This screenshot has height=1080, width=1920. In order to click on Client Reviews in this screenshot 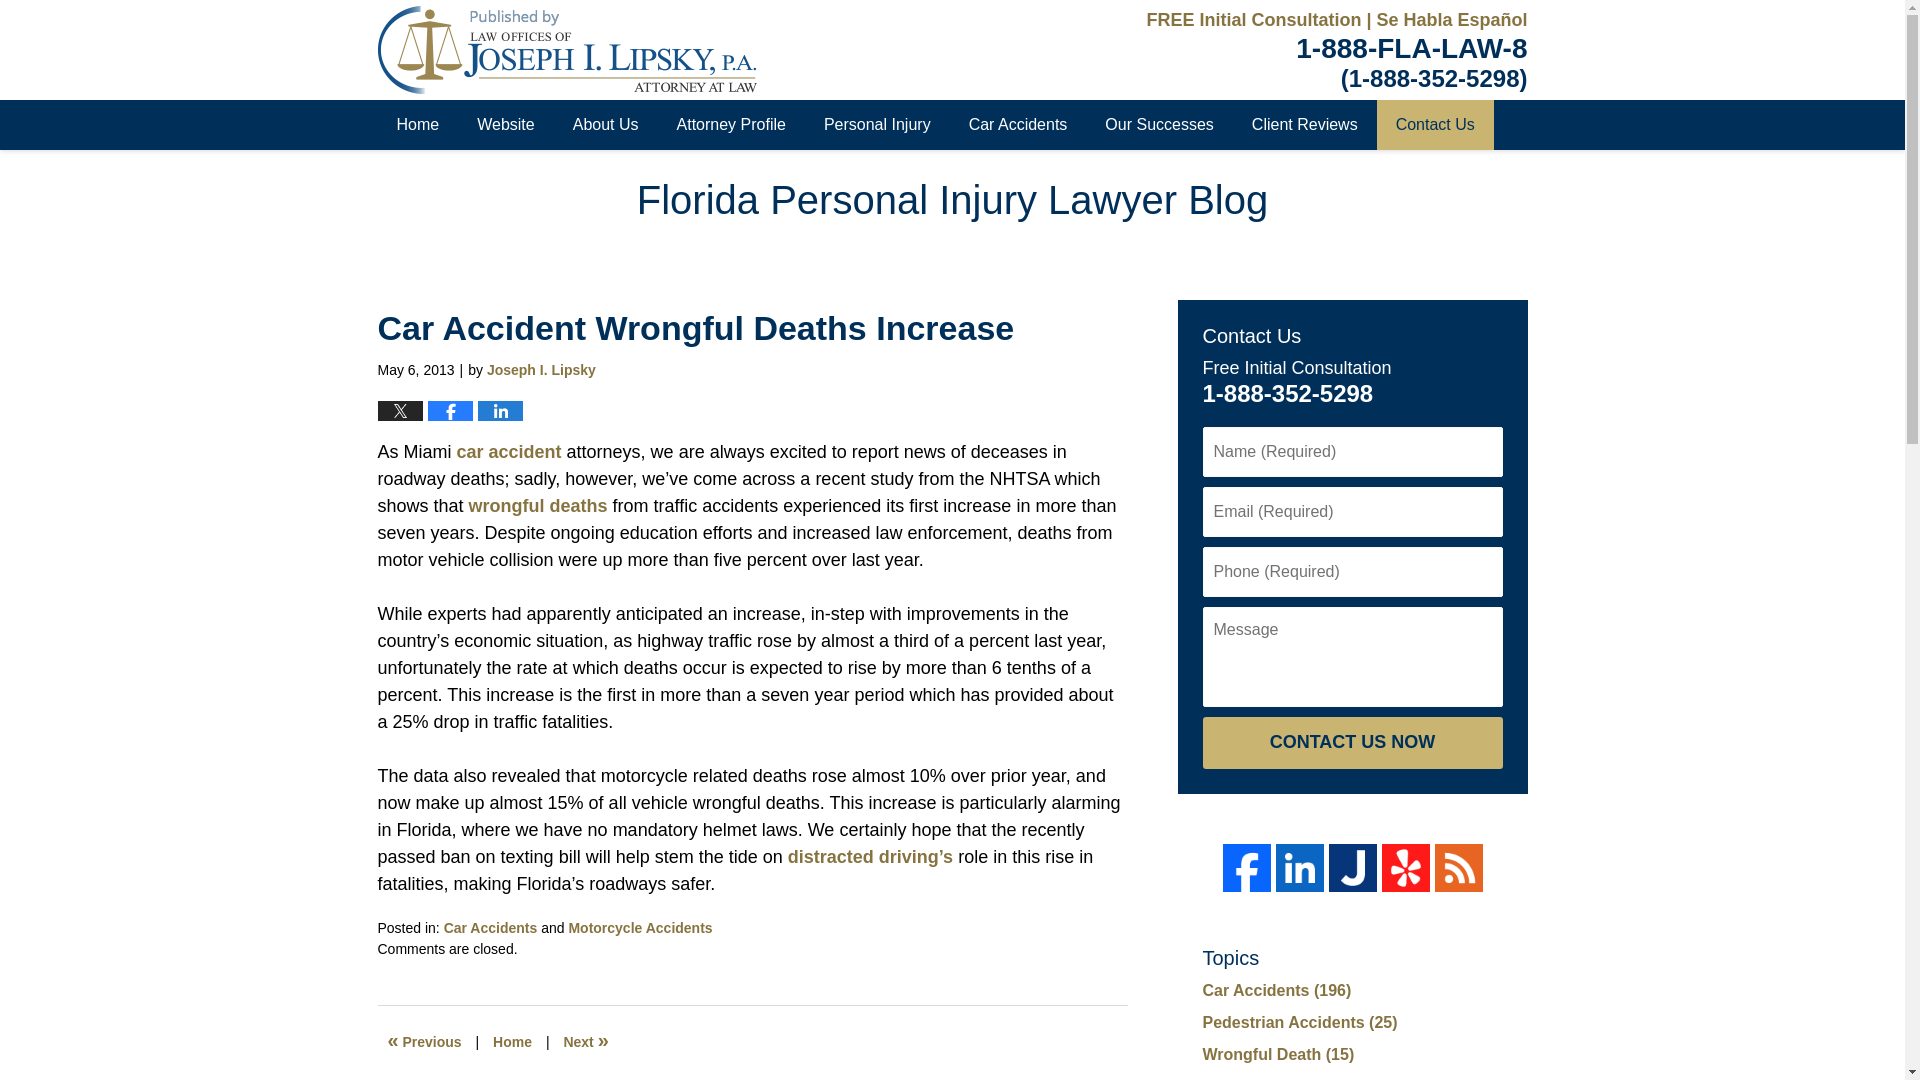, I will do `click(1304, 125)`.